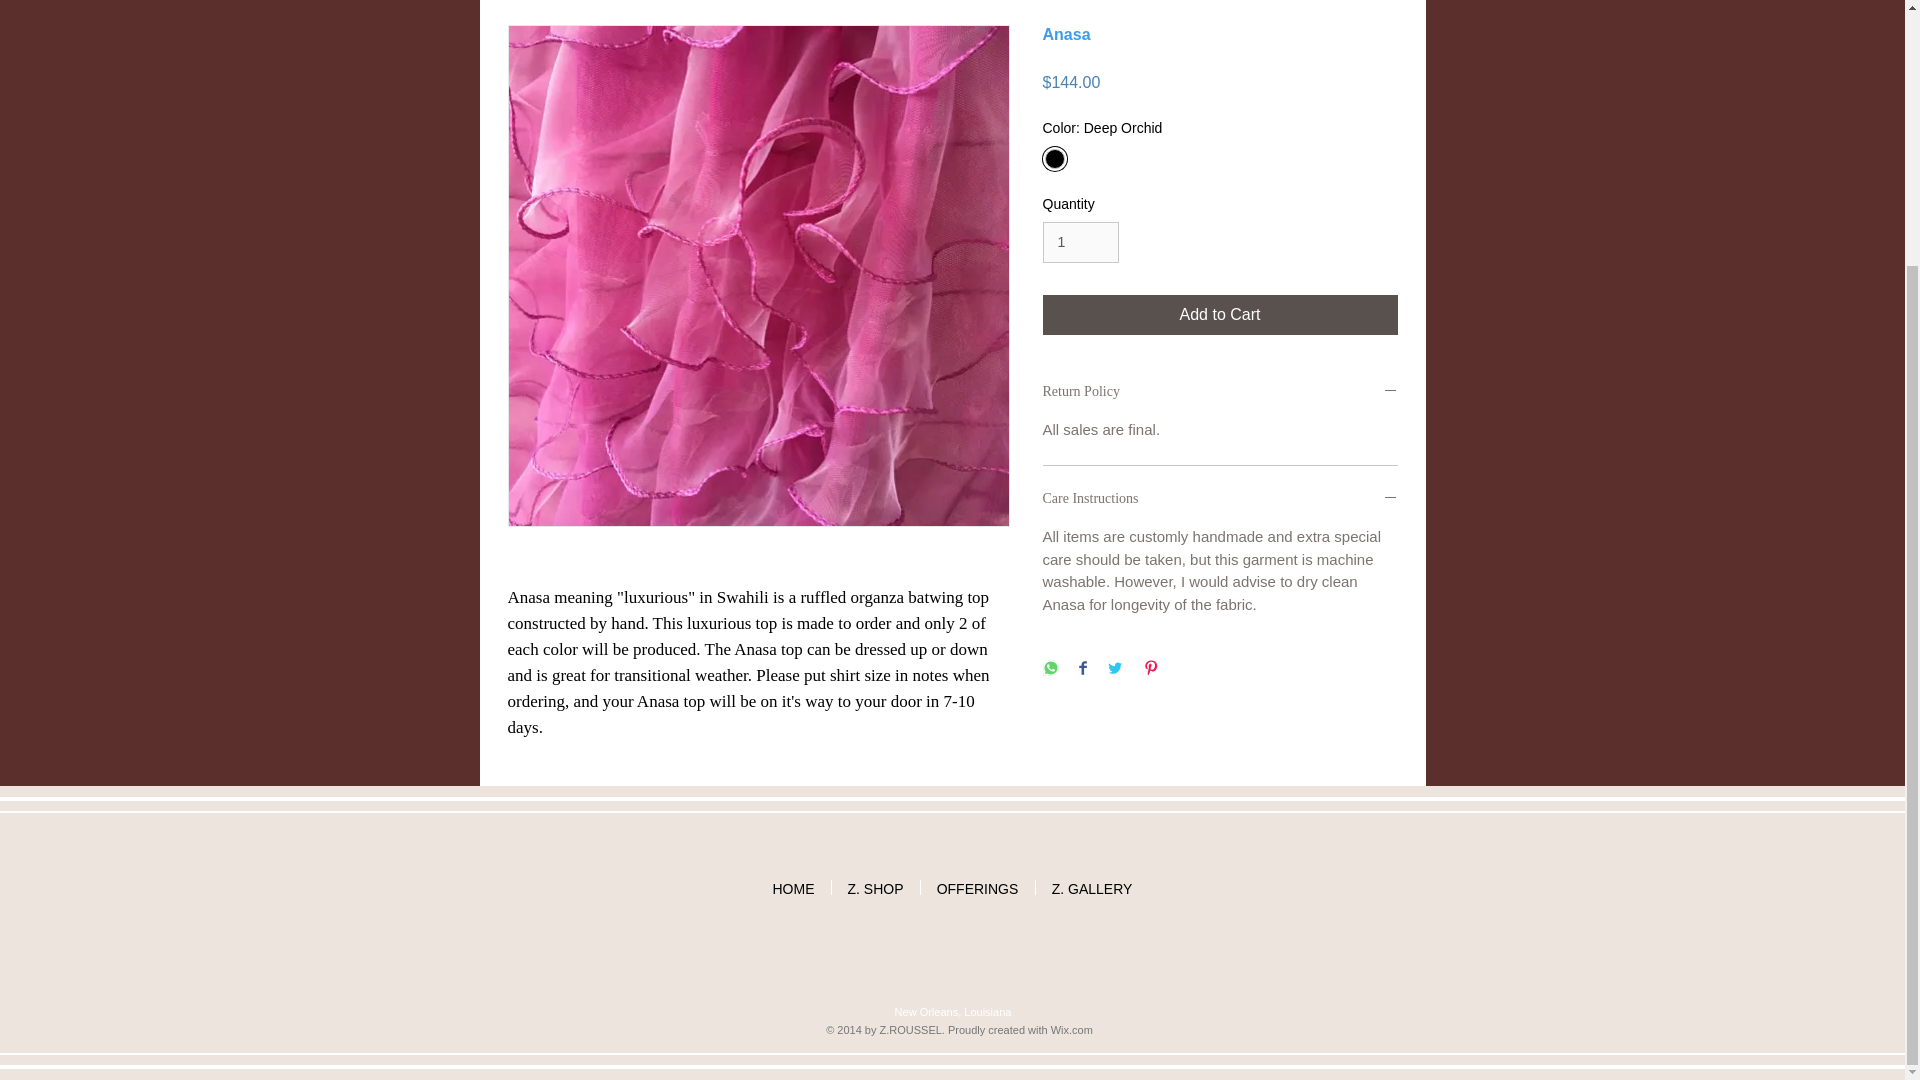  I want to click on Z. GALLERY, so click(1092, 888).